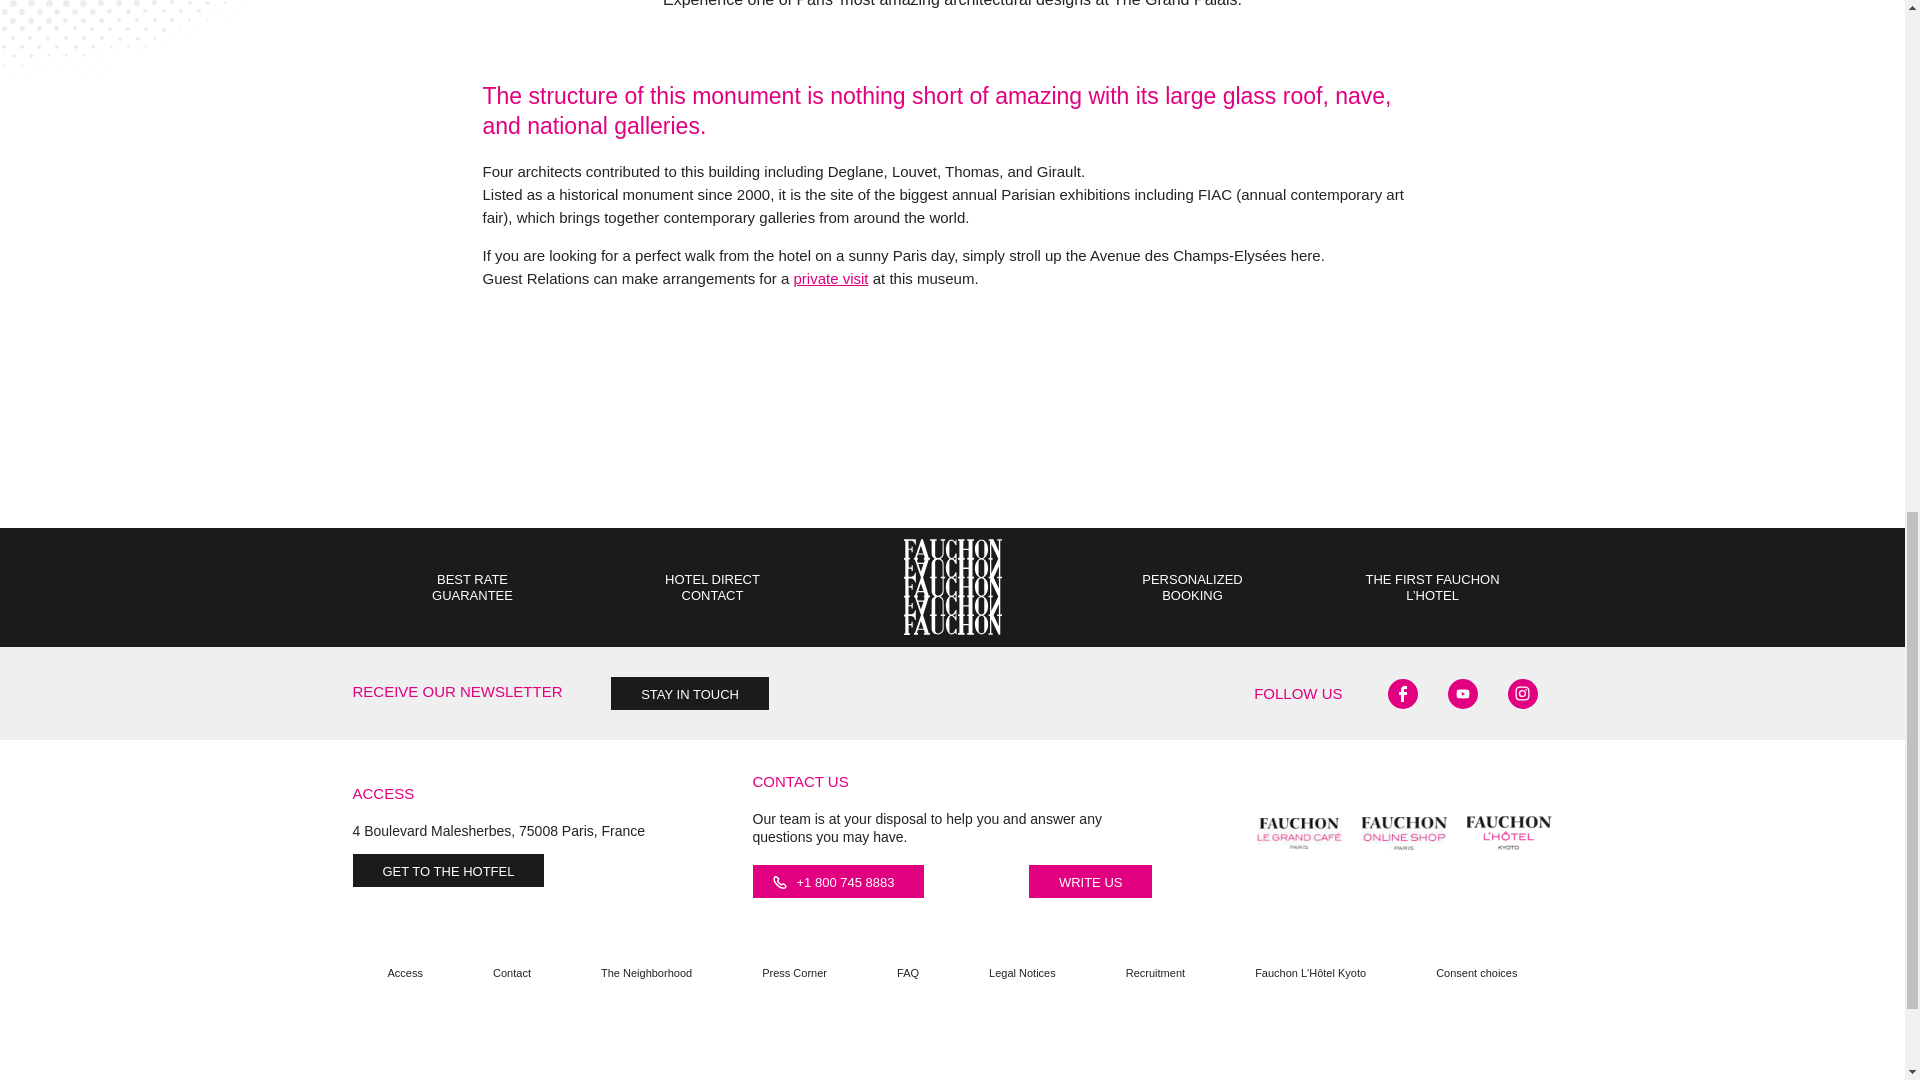 This screenshot has height=1080, width=1920. What do you see at coordinates (1404, 832) in the screenshot?
I see `Fauchon-Online-Shop.jpg` at bounding box center [1404, 832].